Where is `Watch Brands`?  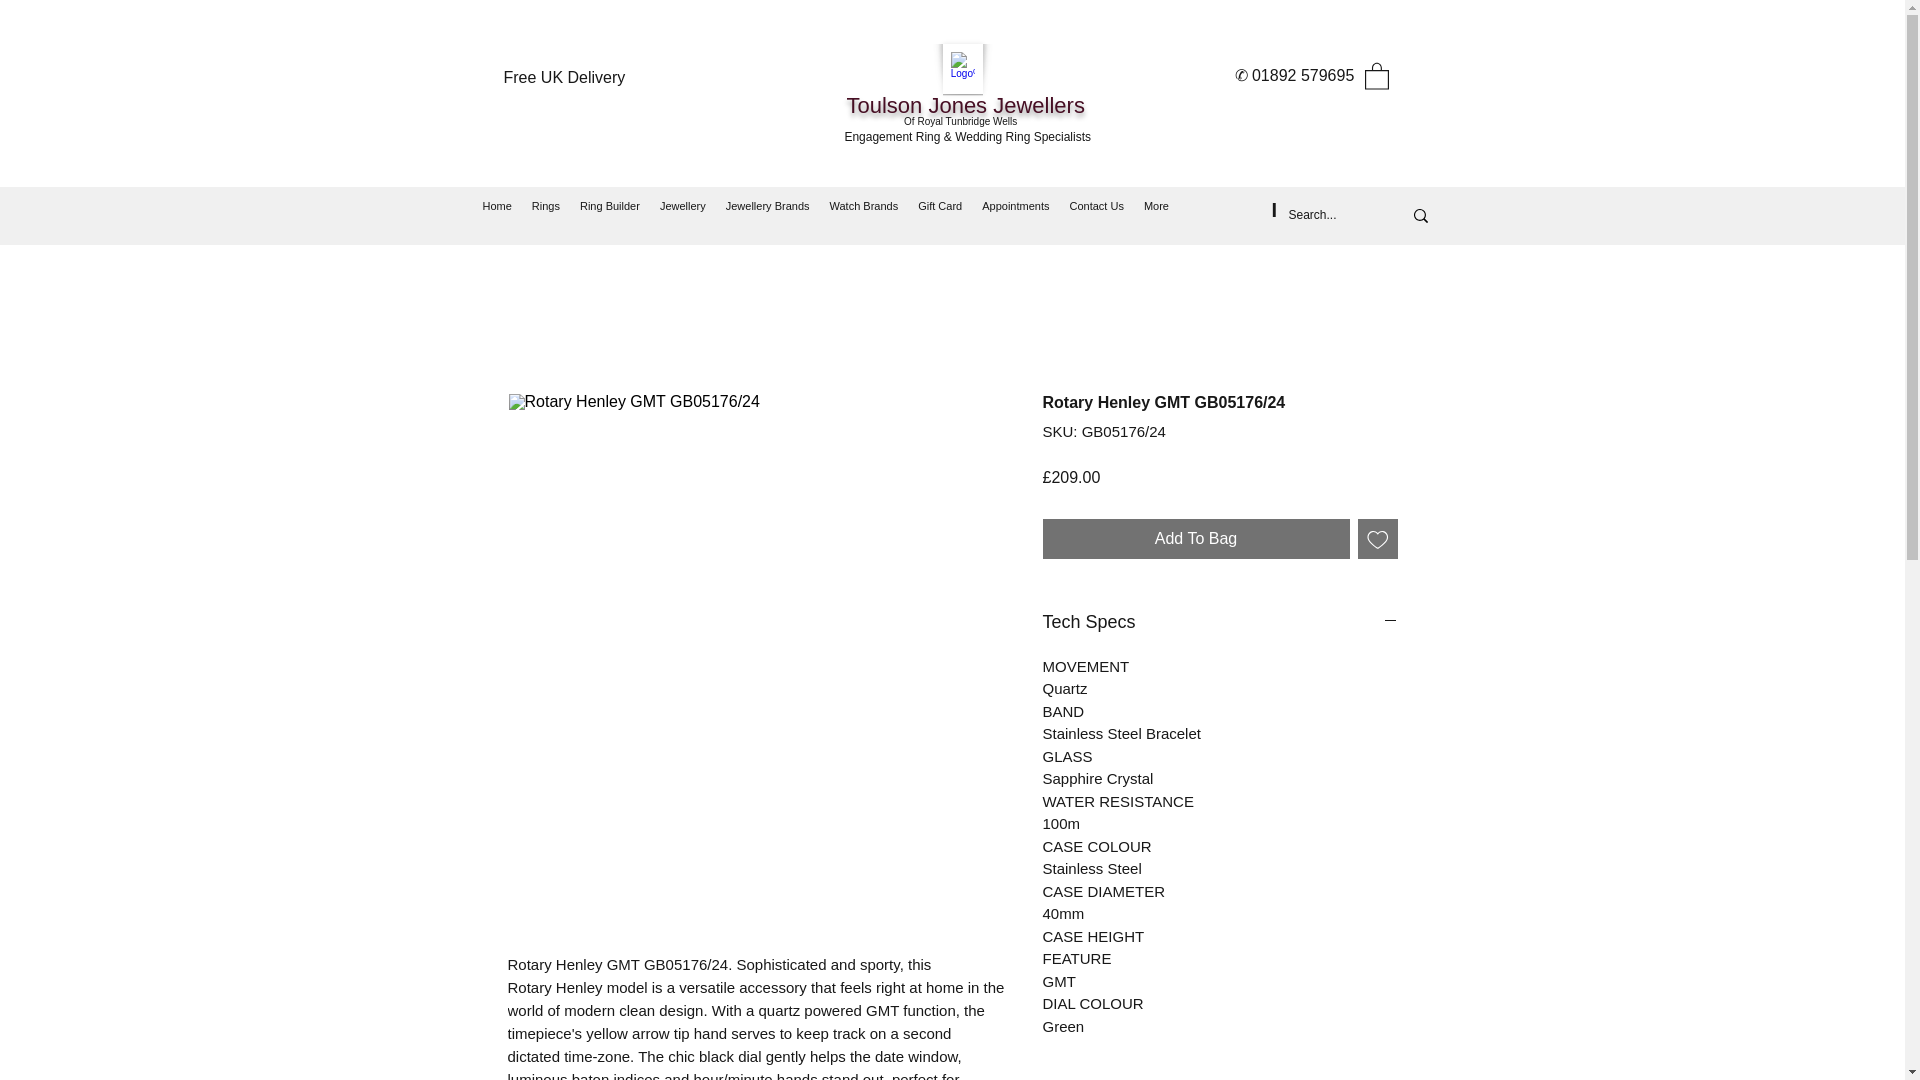 Watch Brands is located at coordinates (864, 213).